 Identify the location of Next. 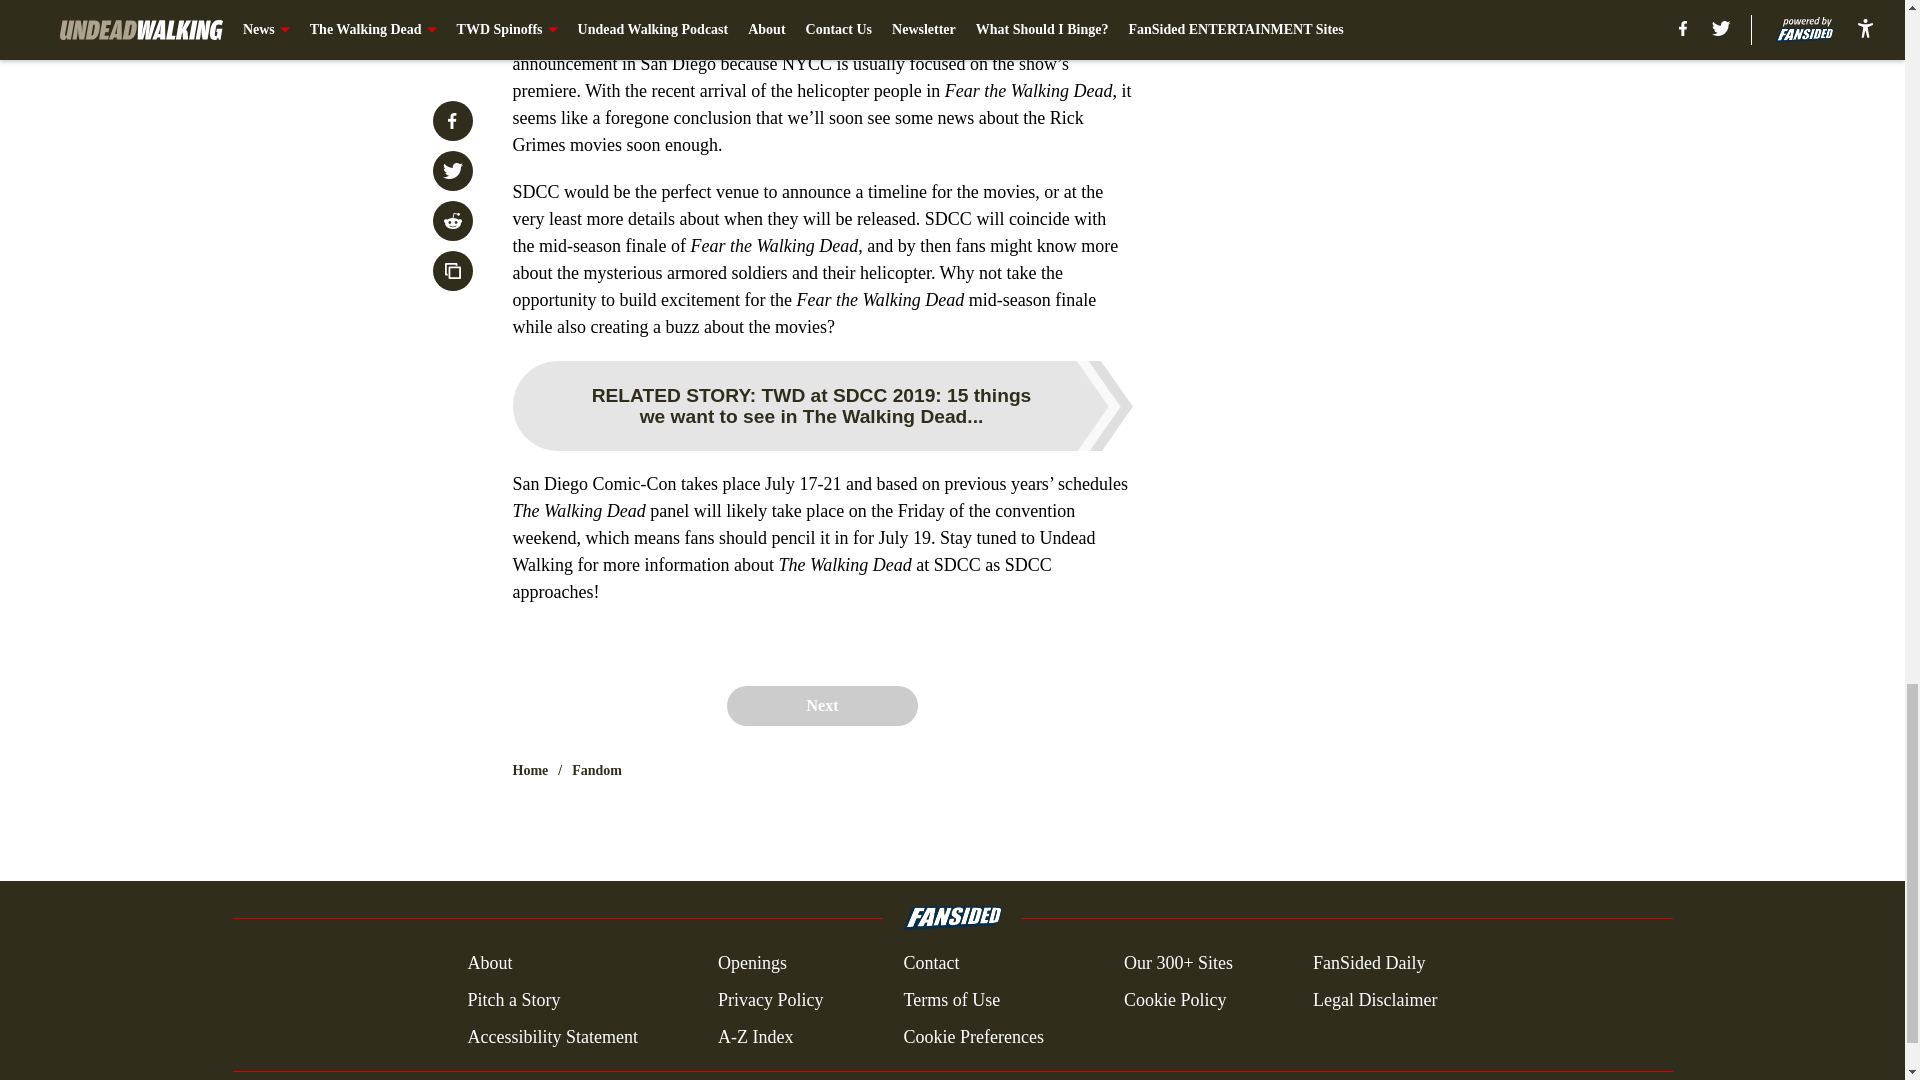
(821, 705).